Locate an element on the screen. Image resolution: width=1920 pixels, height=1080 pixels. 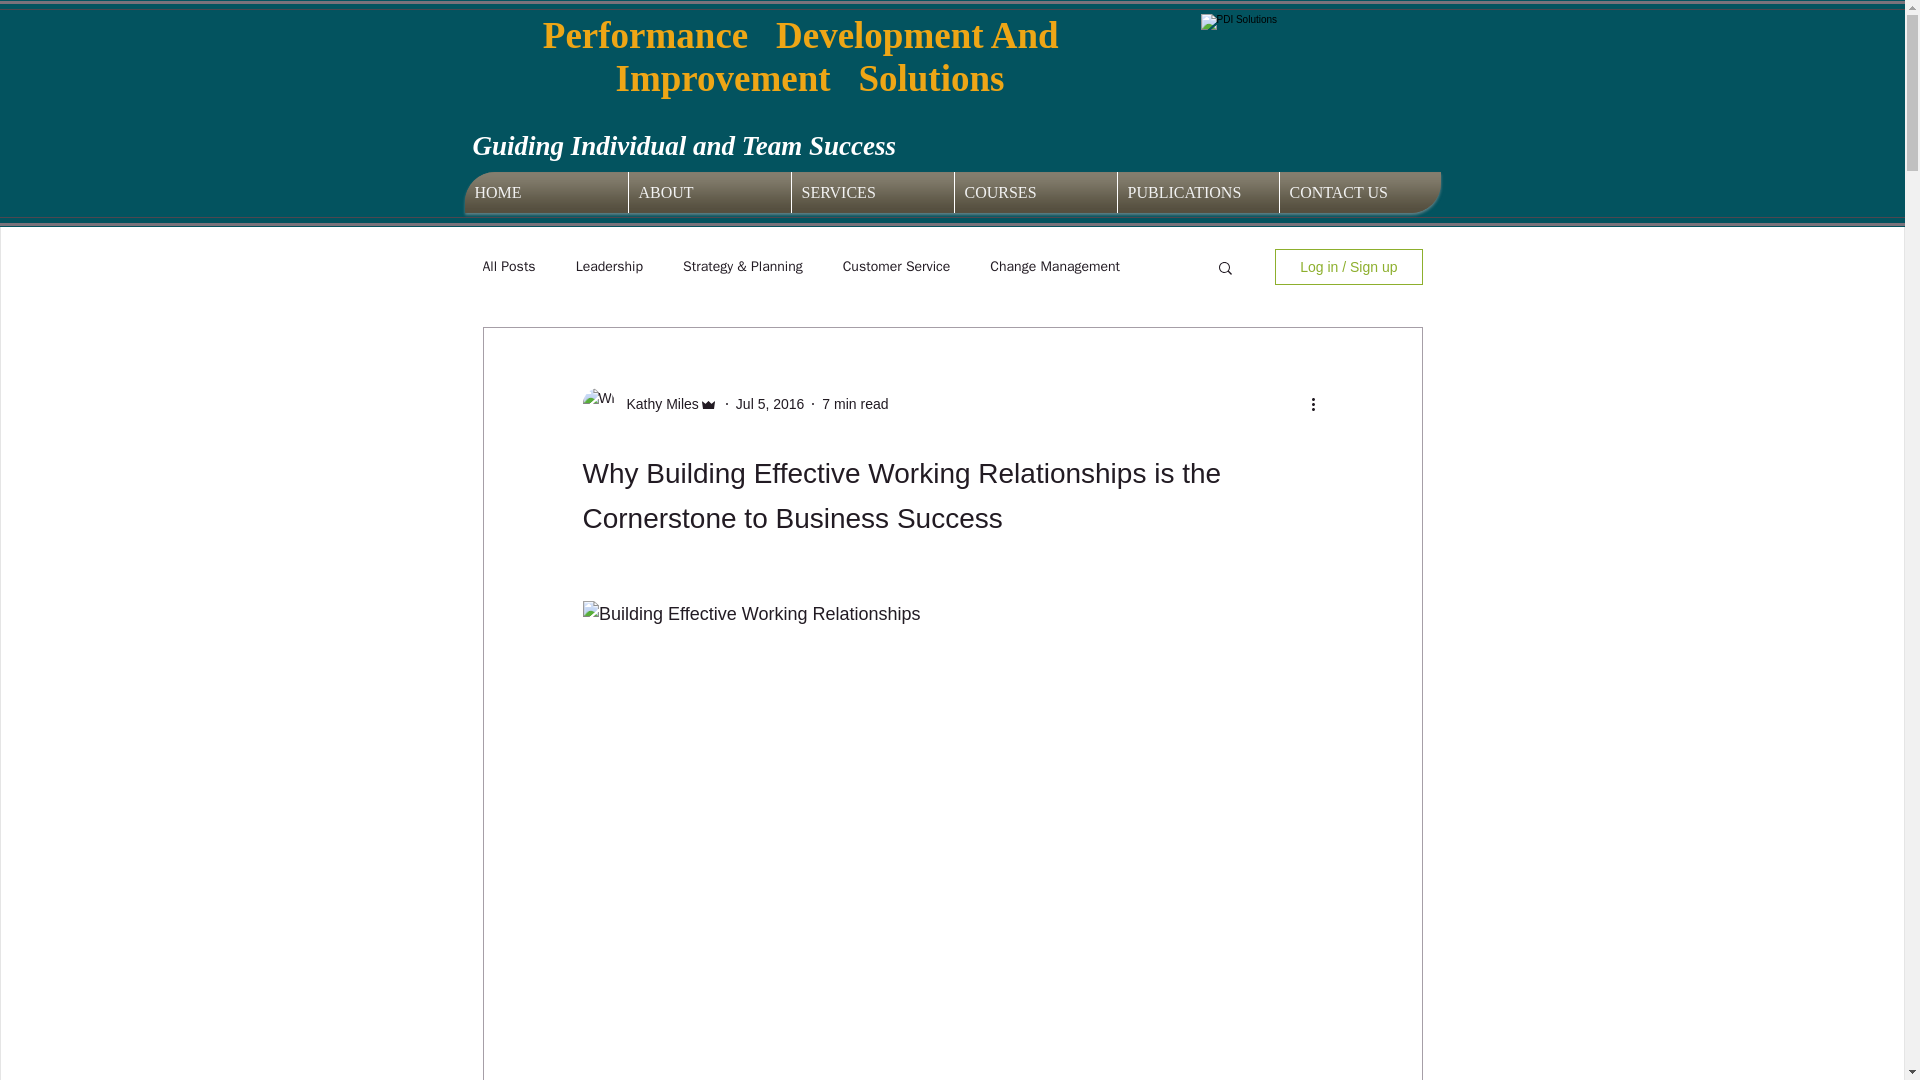
All Posts is located at coordinates (508, 267).